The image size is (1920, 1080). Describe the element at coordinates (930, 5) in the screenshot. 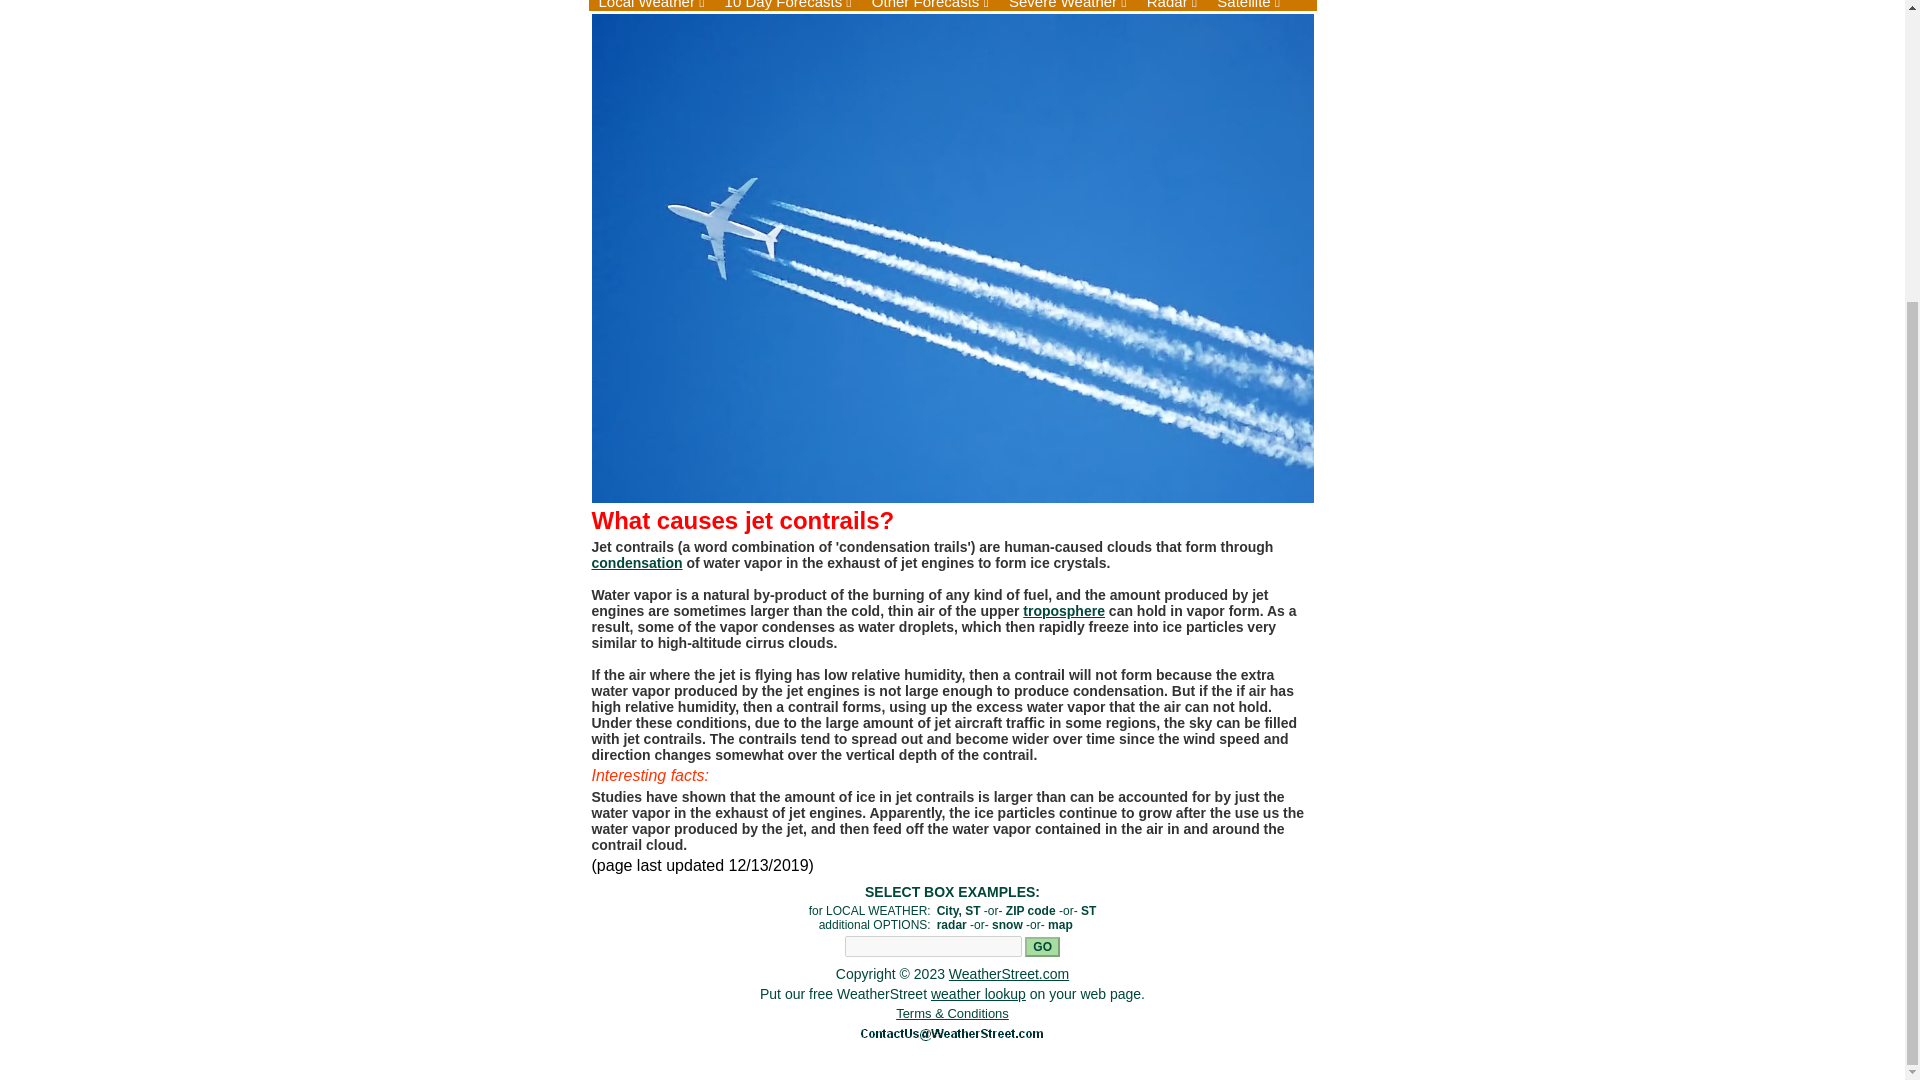

I see `Other Forecasts` at that location.